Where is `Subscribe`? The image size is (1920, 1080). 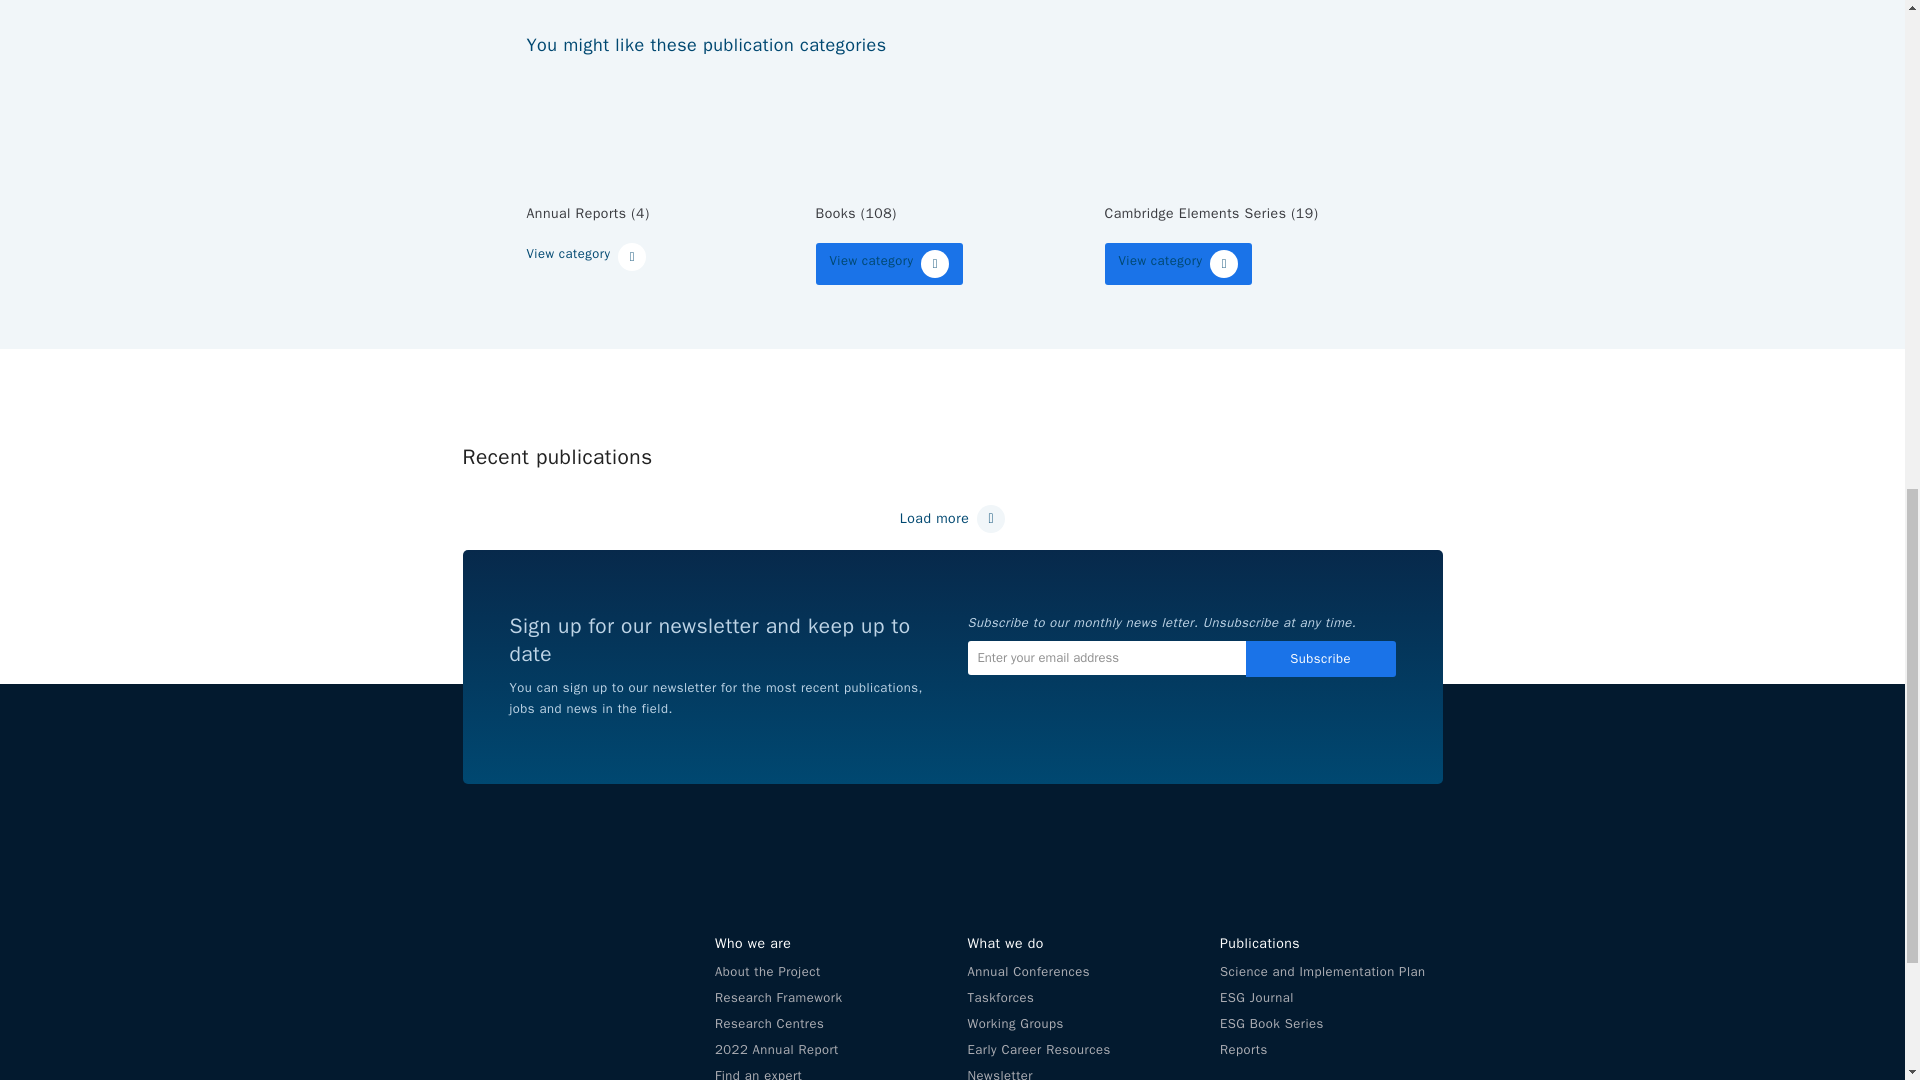 Subscribe is located at coordinates (1320, 658).